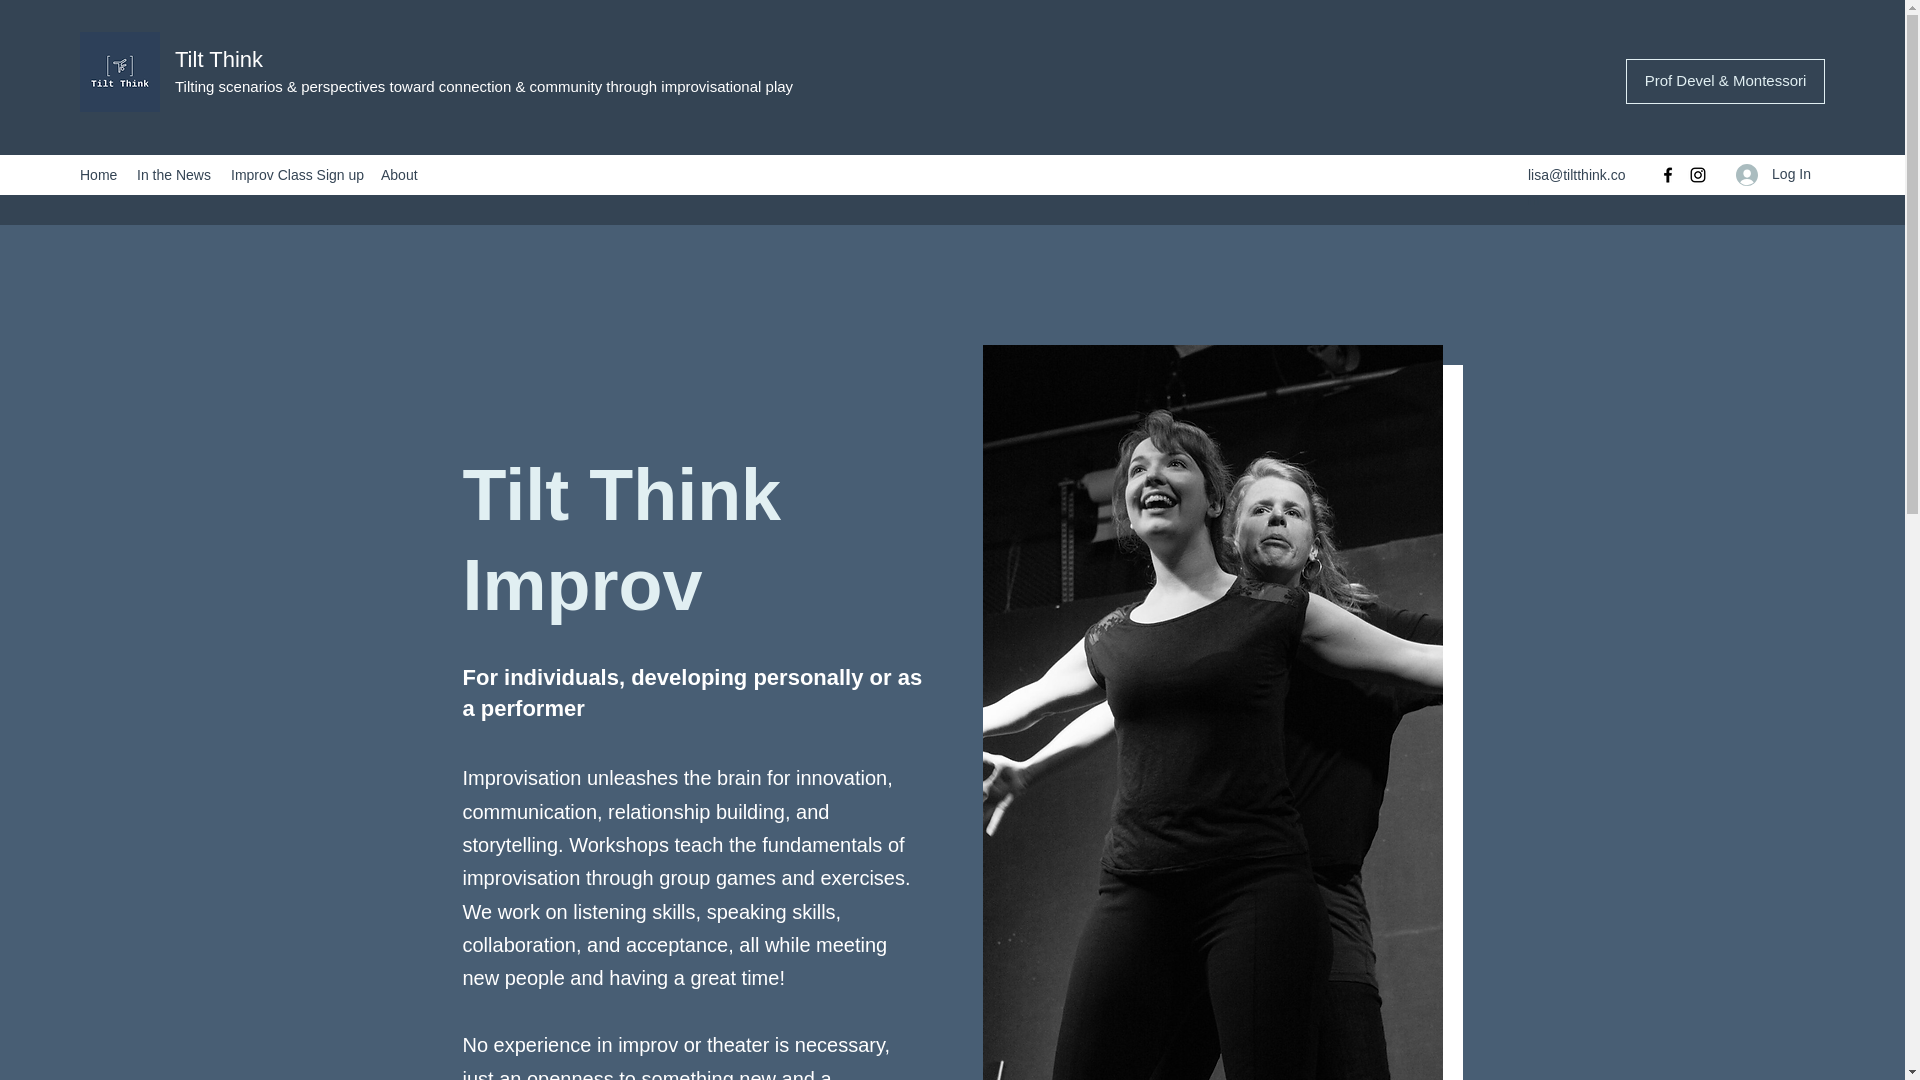 The height and width of the screenshot is (1080, 1920). Describe the element at coordinates (1774, 174) in the screenshot. I see `Log In` at that location.